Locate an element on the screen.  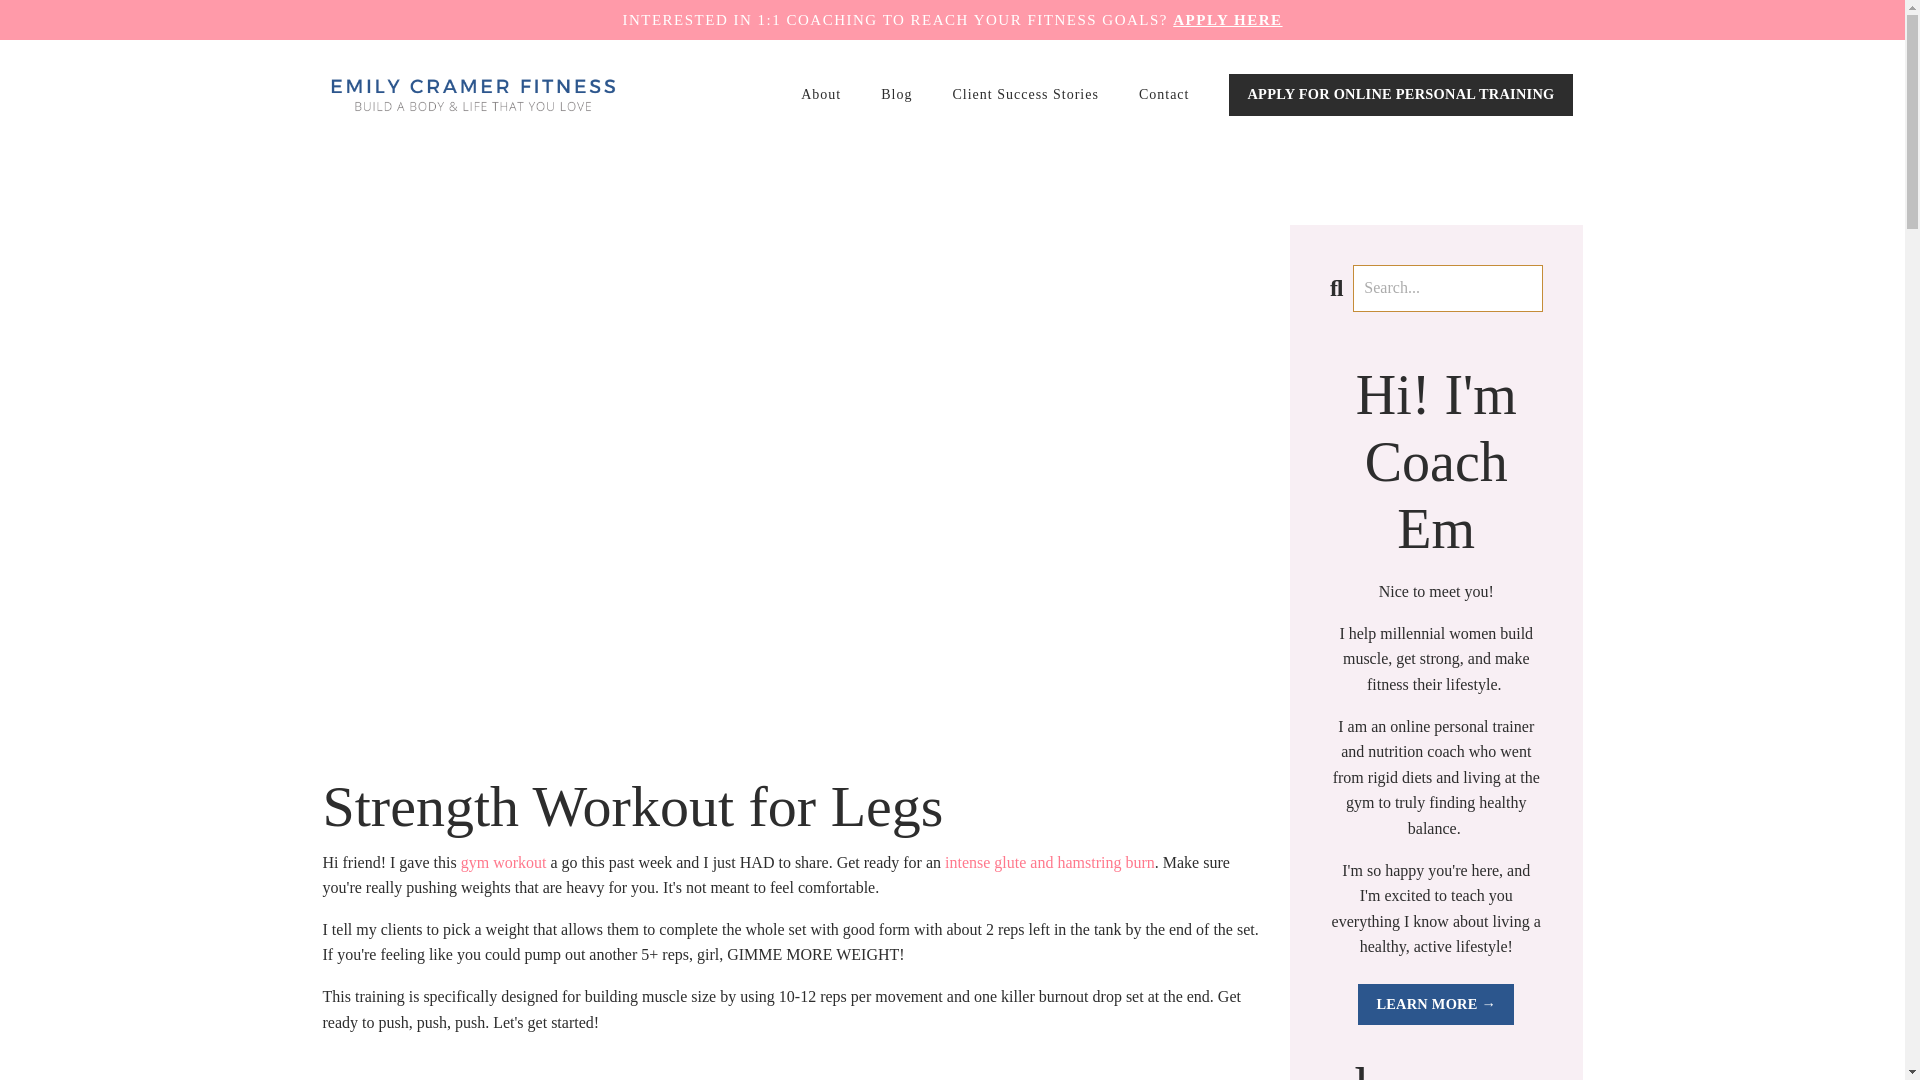
Contact is located at coordinates (1164, 94).